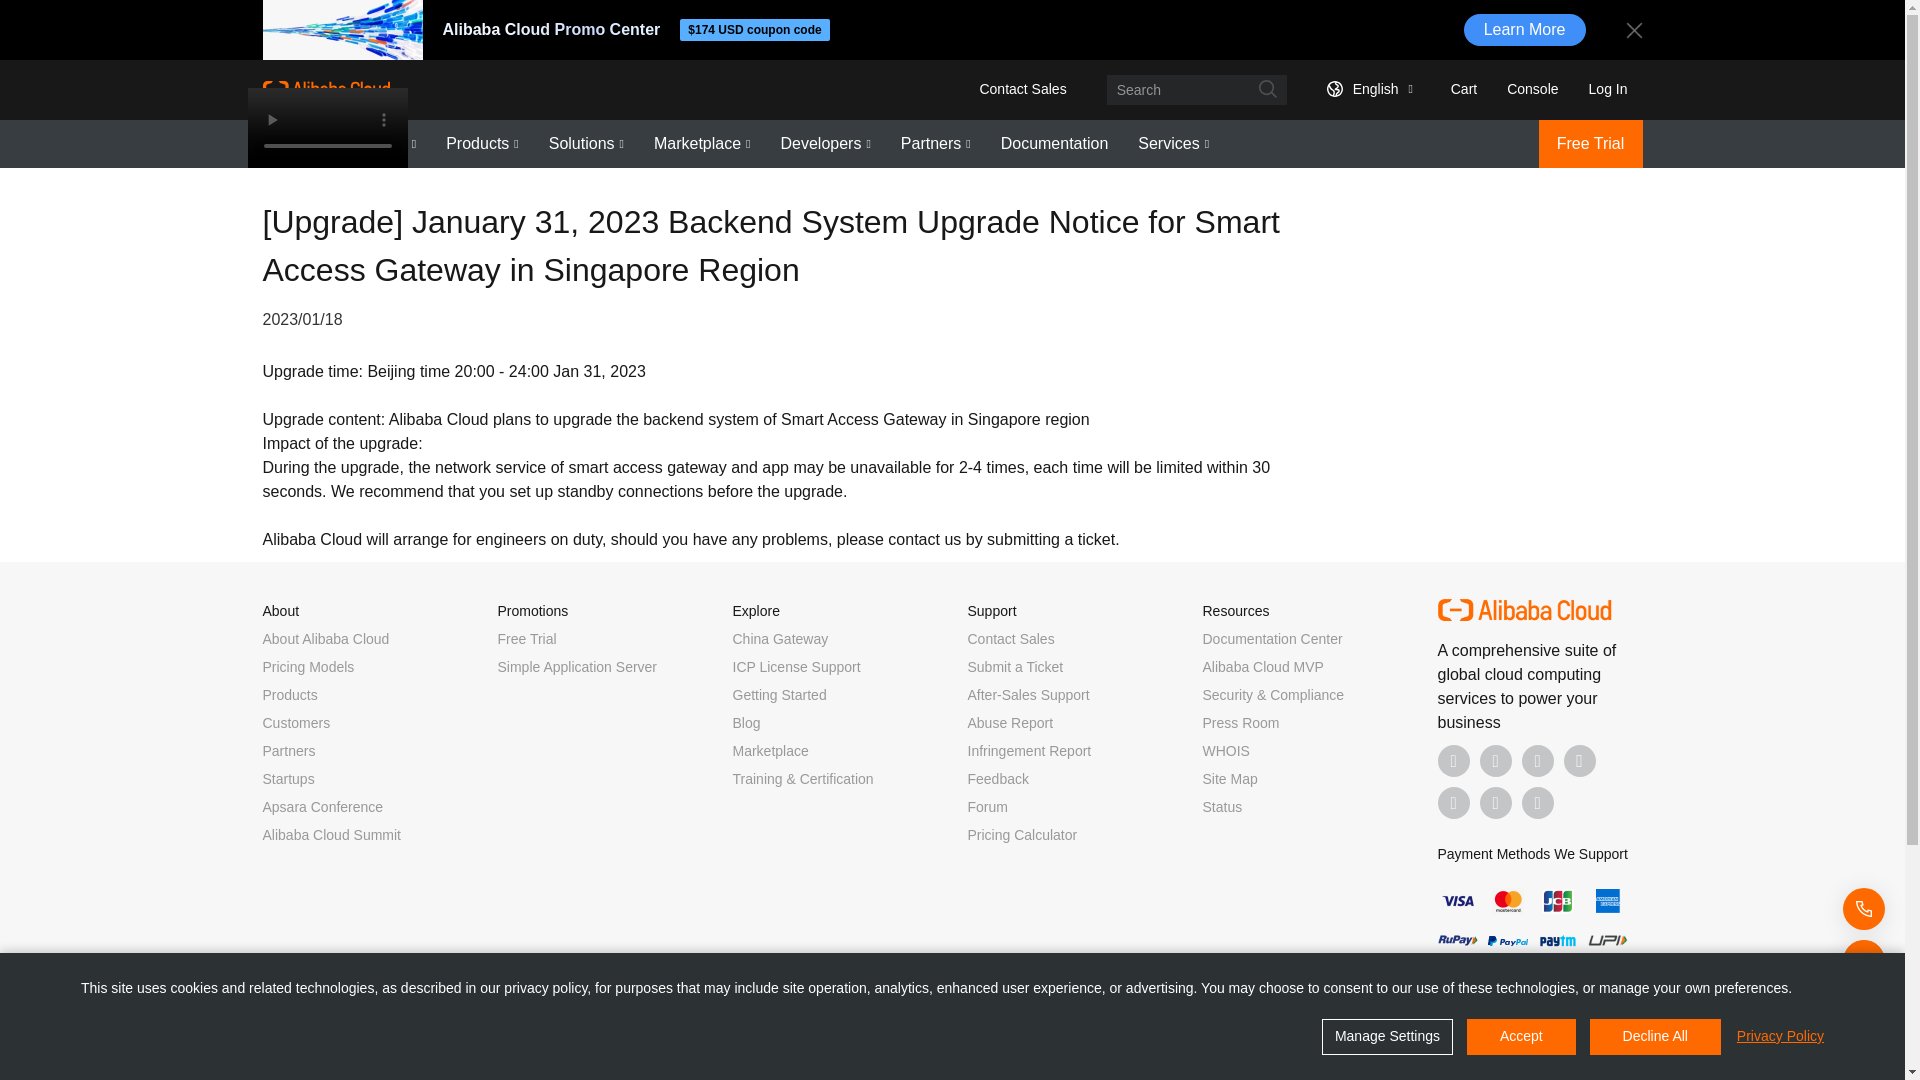  Describe the element at coordinates (1496, 760) in the screenshot. I see `Linkedin` at that location.